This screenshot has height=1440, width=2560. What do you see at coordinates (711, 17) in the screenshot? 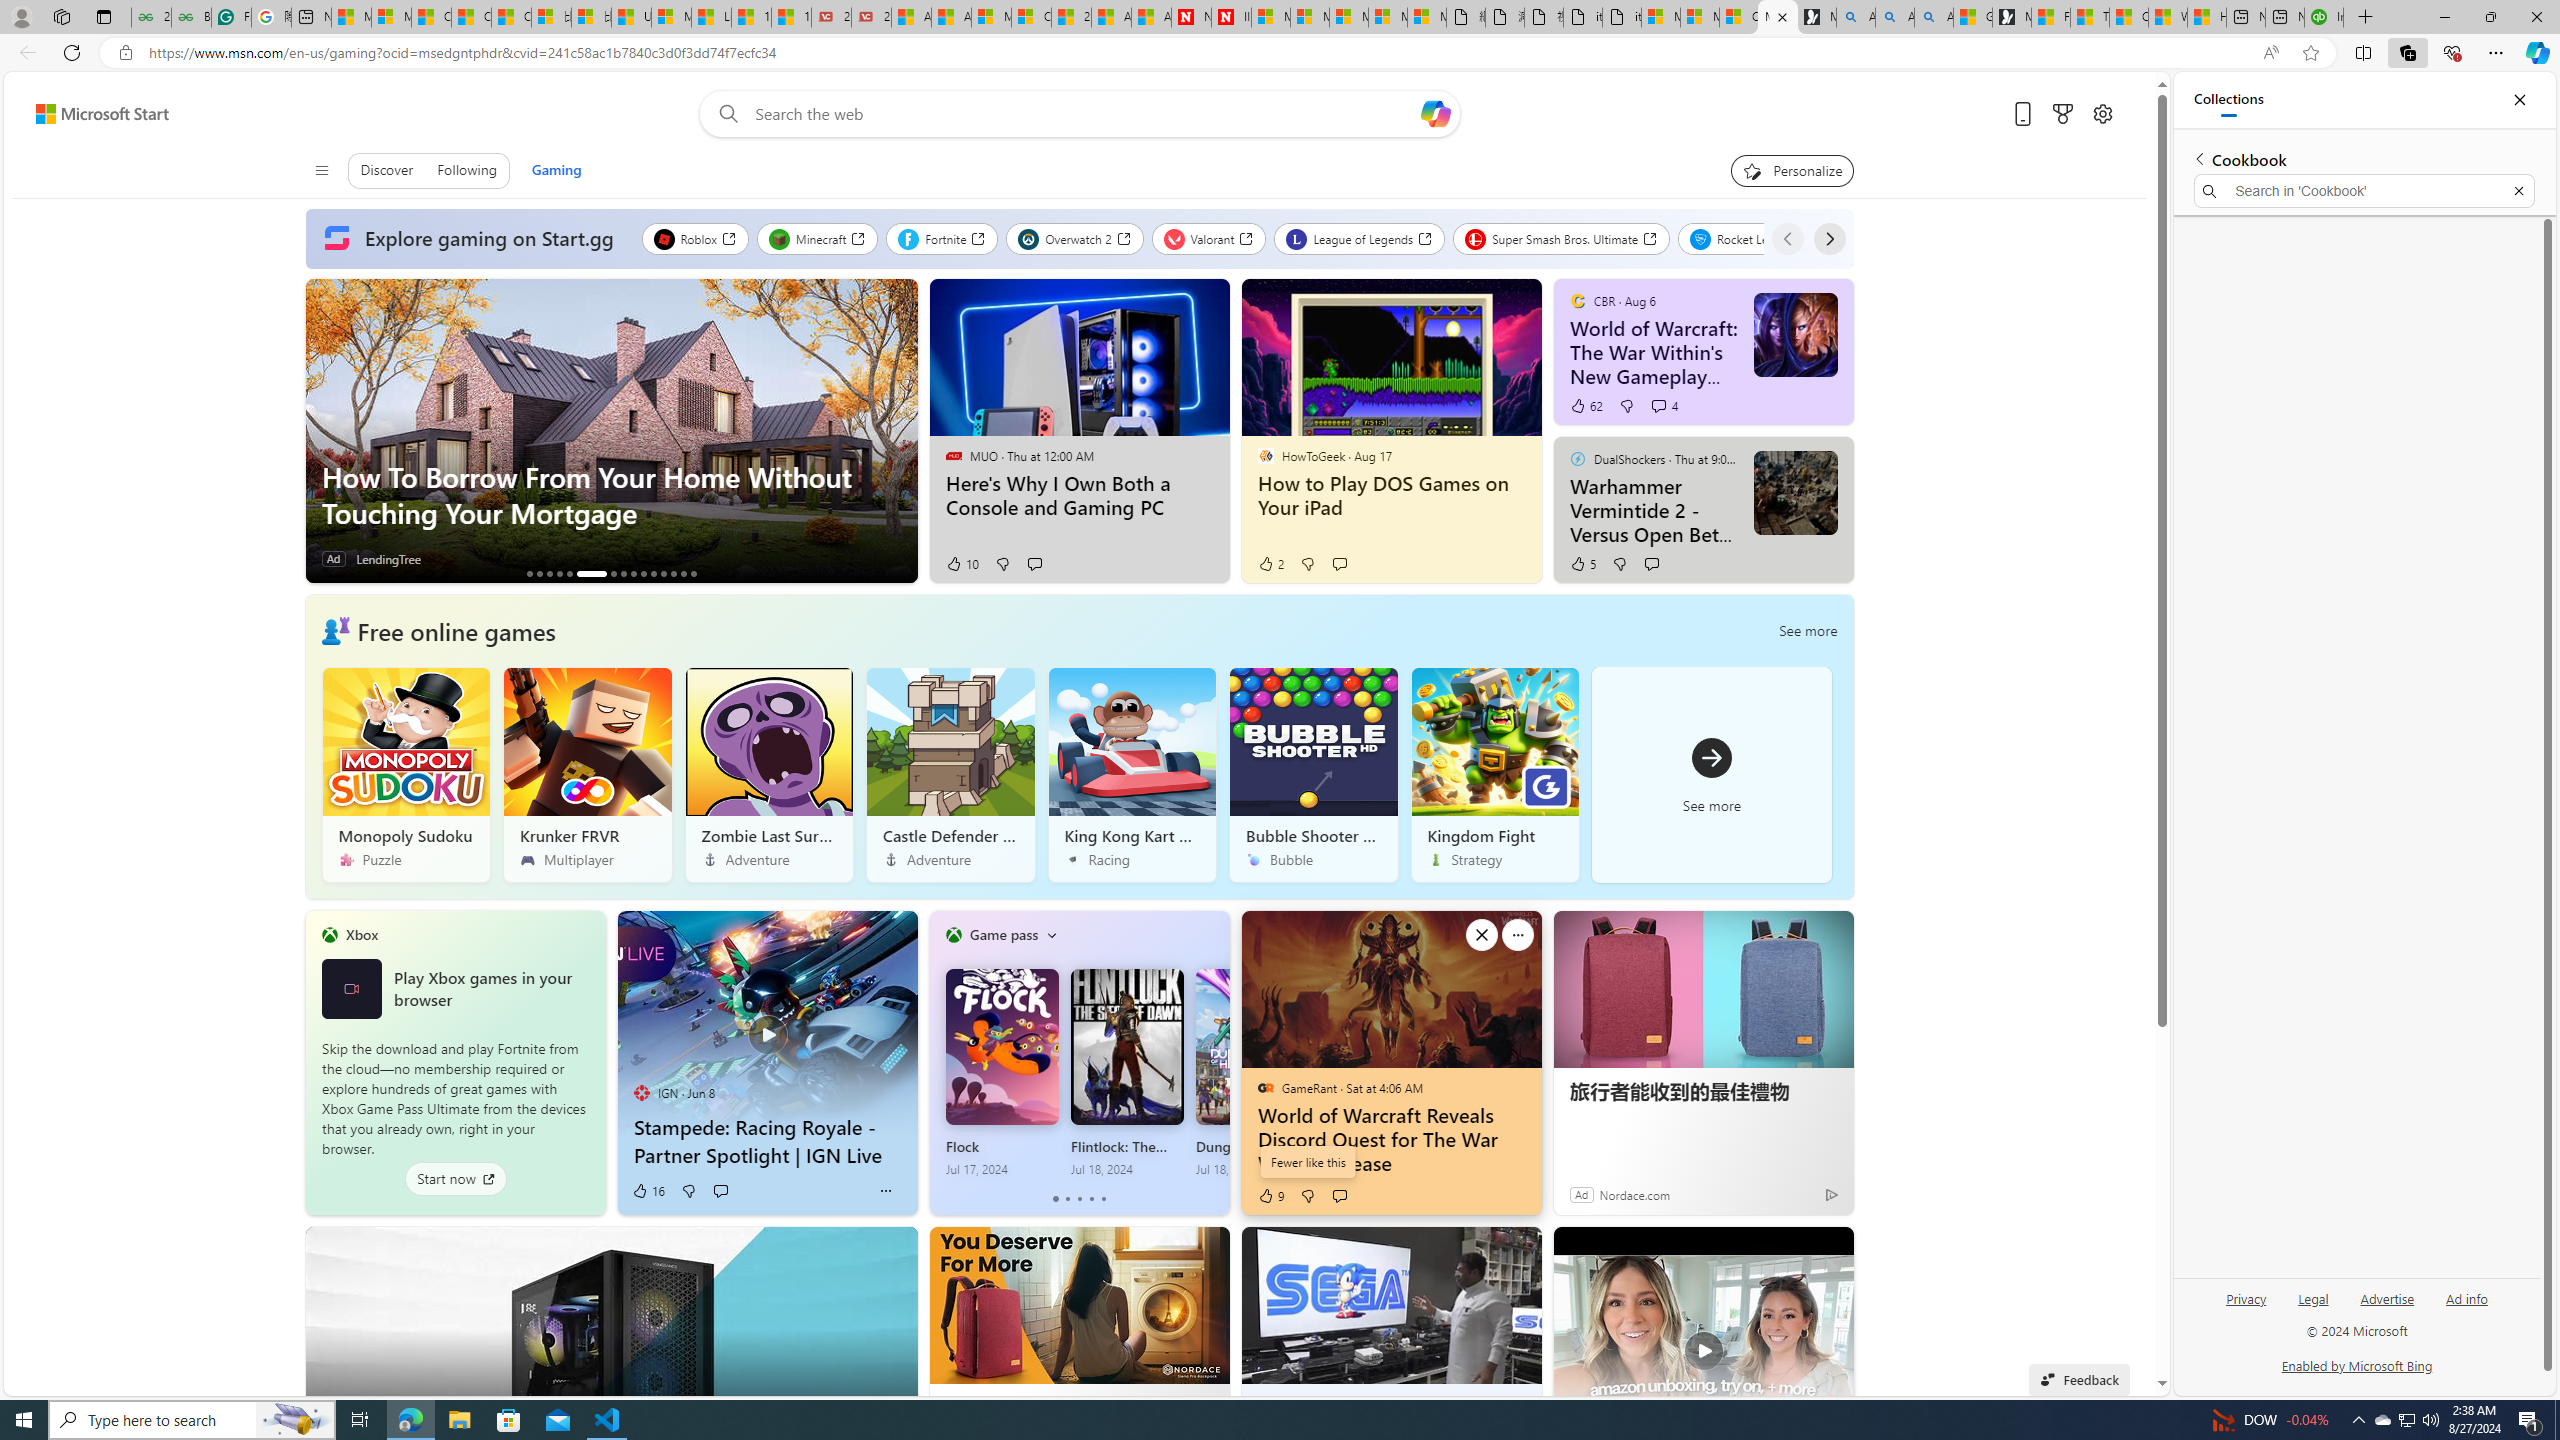
I see `Lifestyle - MSN` at bounding box center [711, 17].